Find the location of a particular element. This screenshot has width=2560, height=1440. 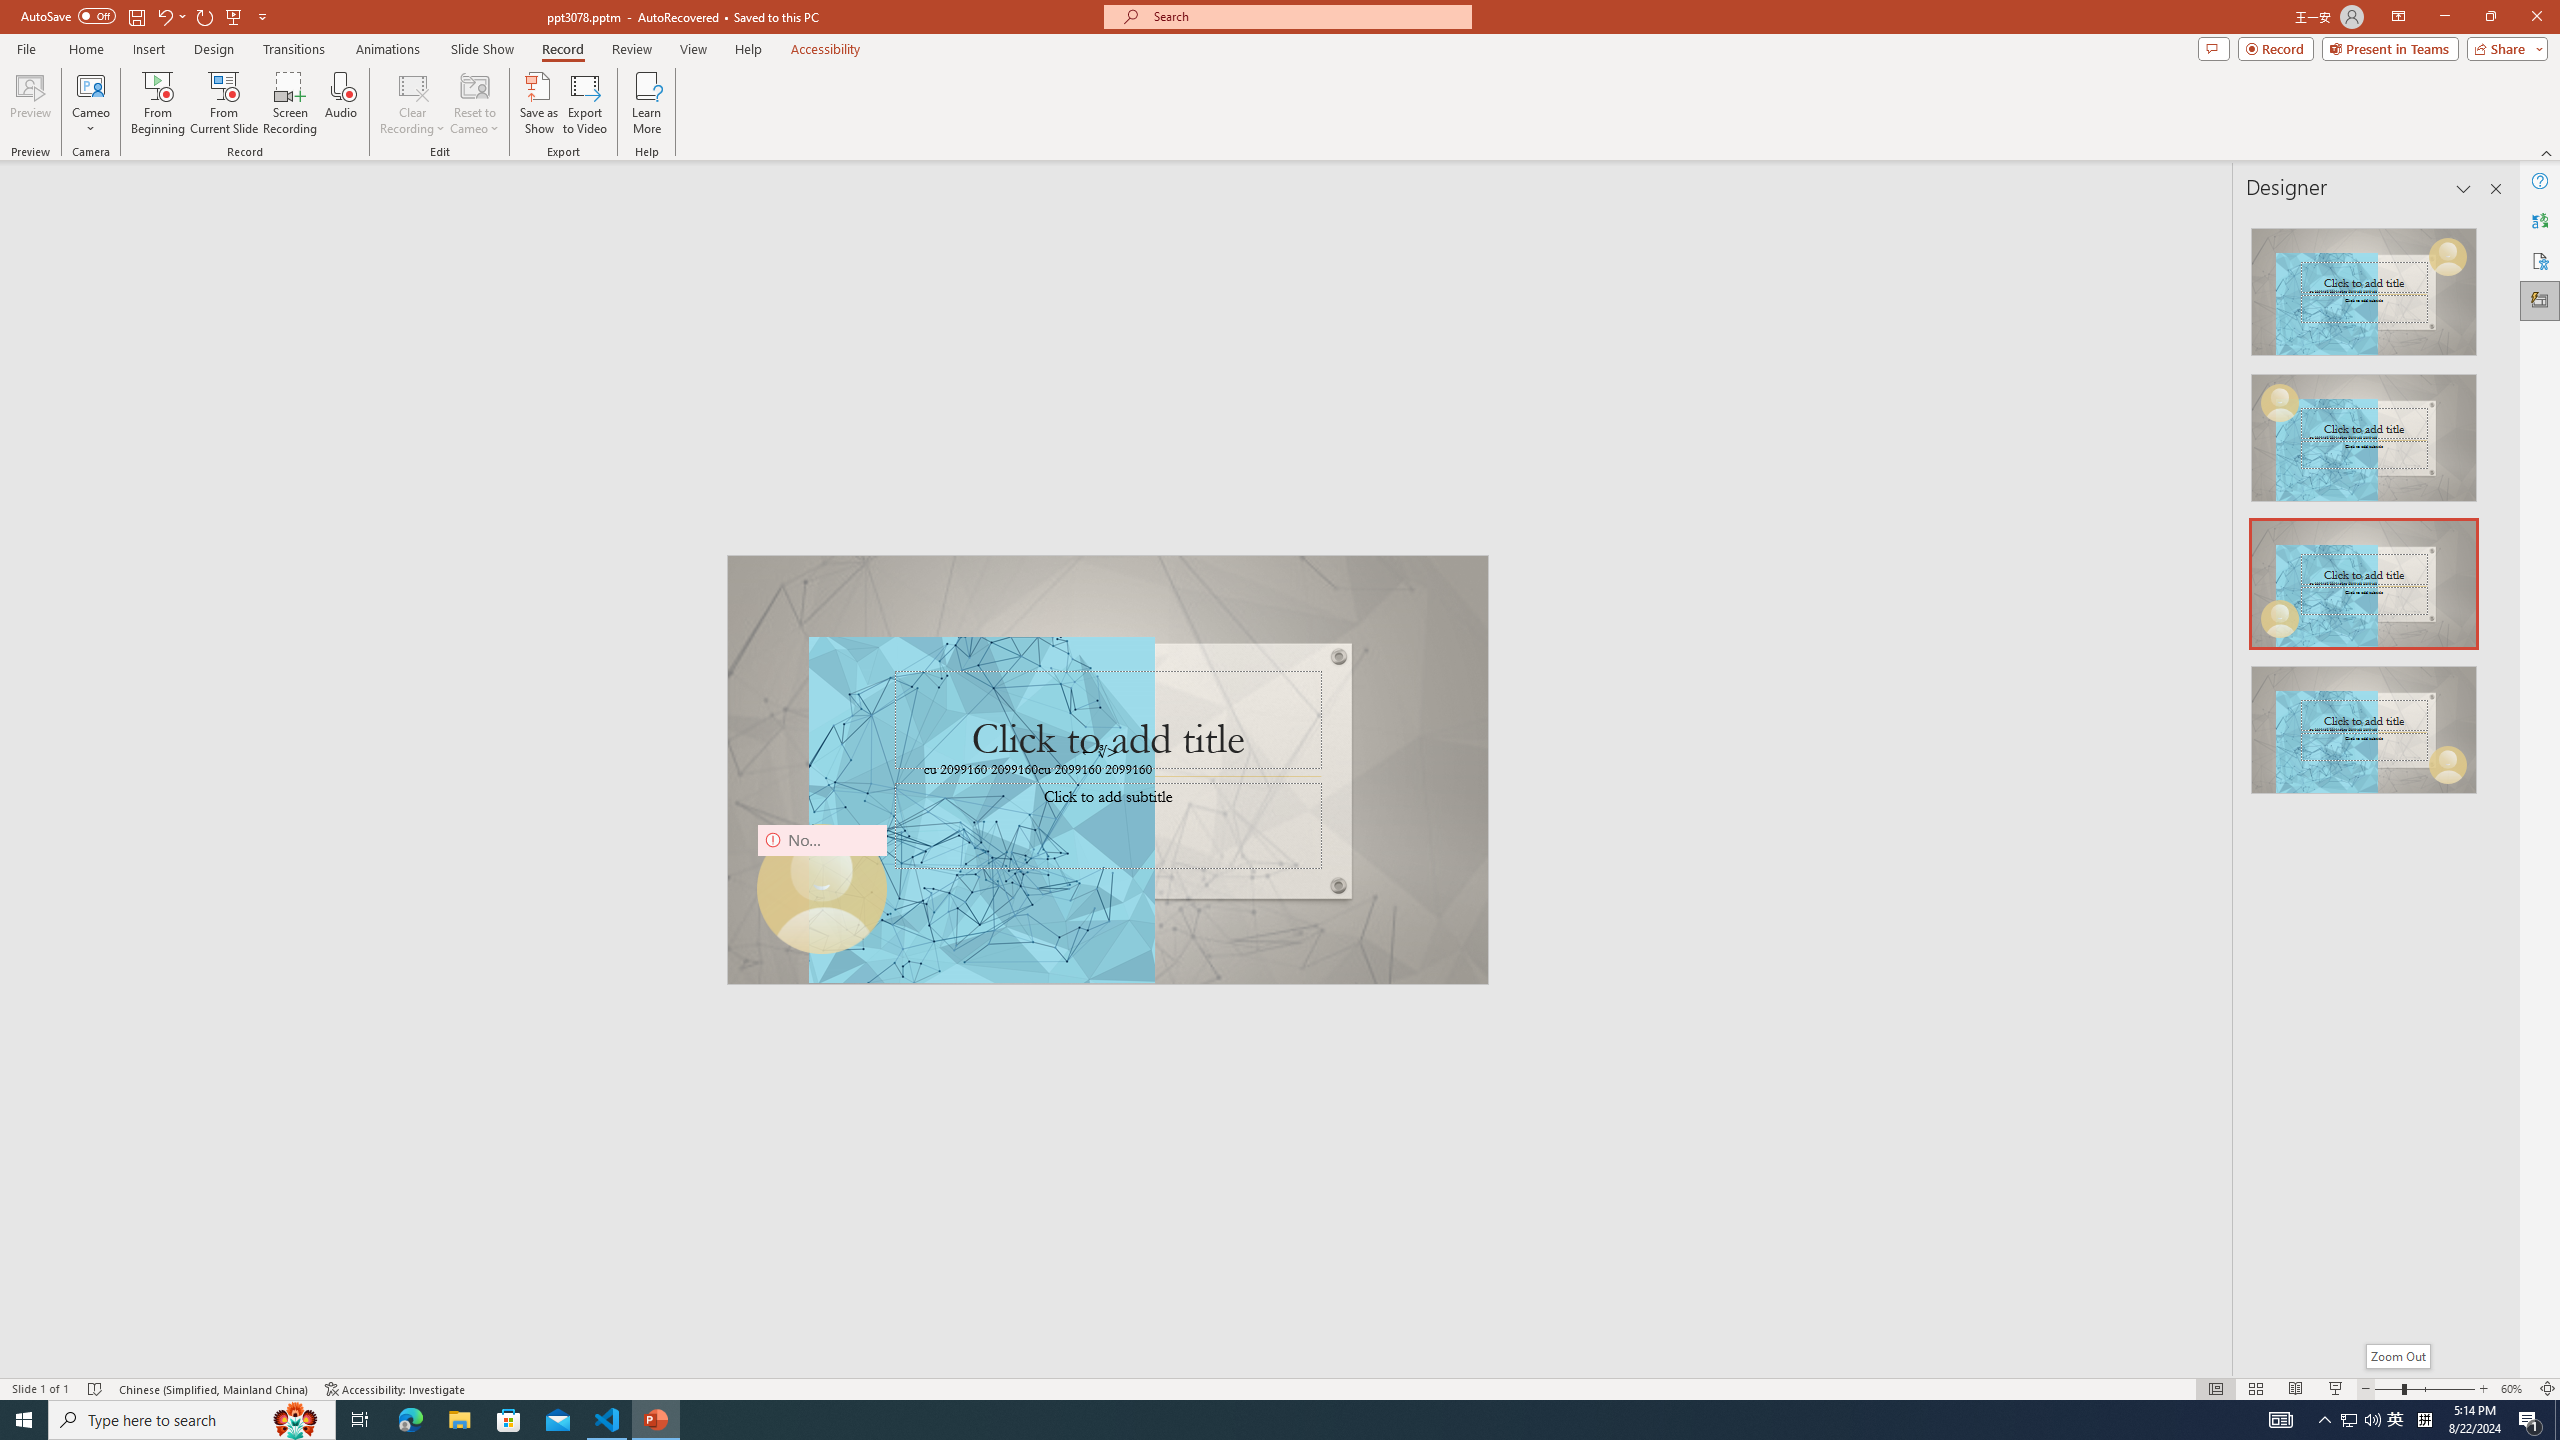

Zoom Out is located at coordinates (2398, 1356).